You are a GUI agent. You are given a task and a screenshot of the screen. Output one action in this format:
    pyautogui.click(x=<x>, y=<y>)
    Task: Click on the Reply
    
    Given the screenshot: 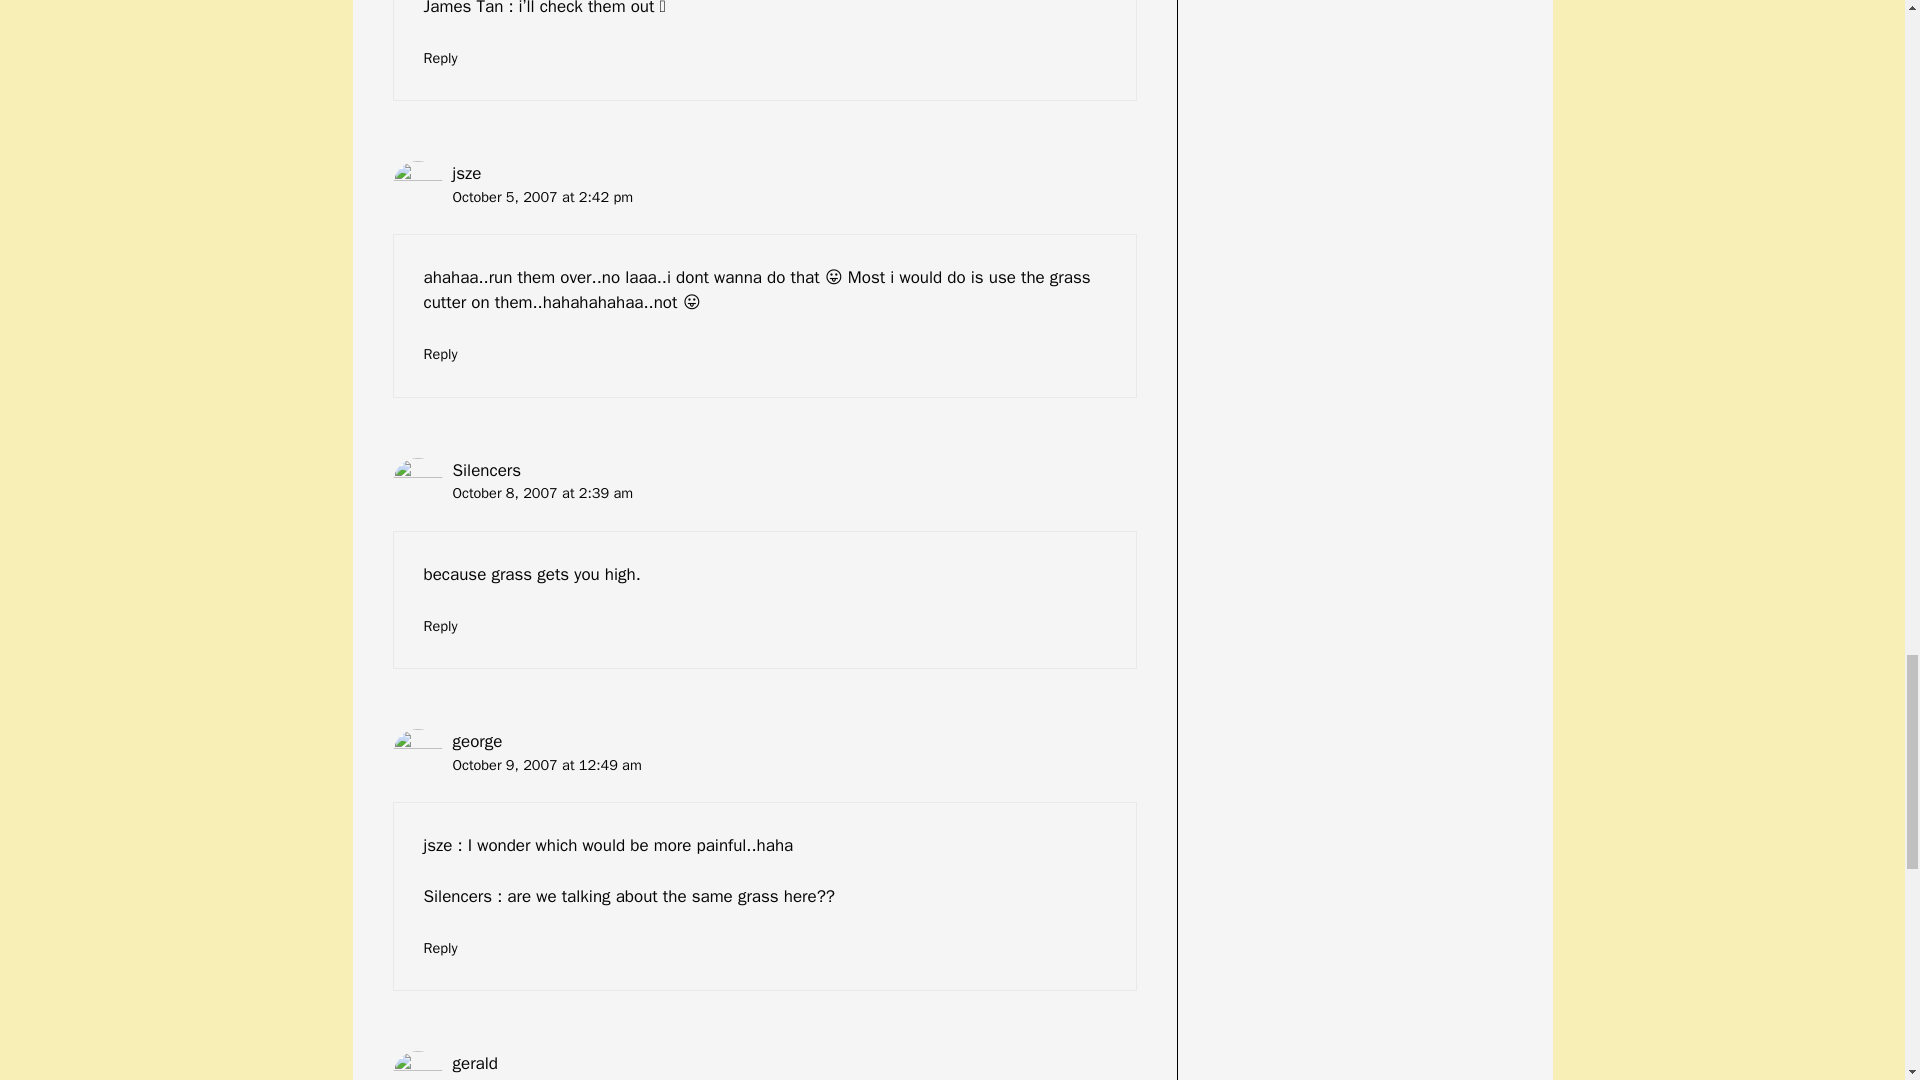 What is the action you would take?
    pyautogui.click(x=441, y=626)
    